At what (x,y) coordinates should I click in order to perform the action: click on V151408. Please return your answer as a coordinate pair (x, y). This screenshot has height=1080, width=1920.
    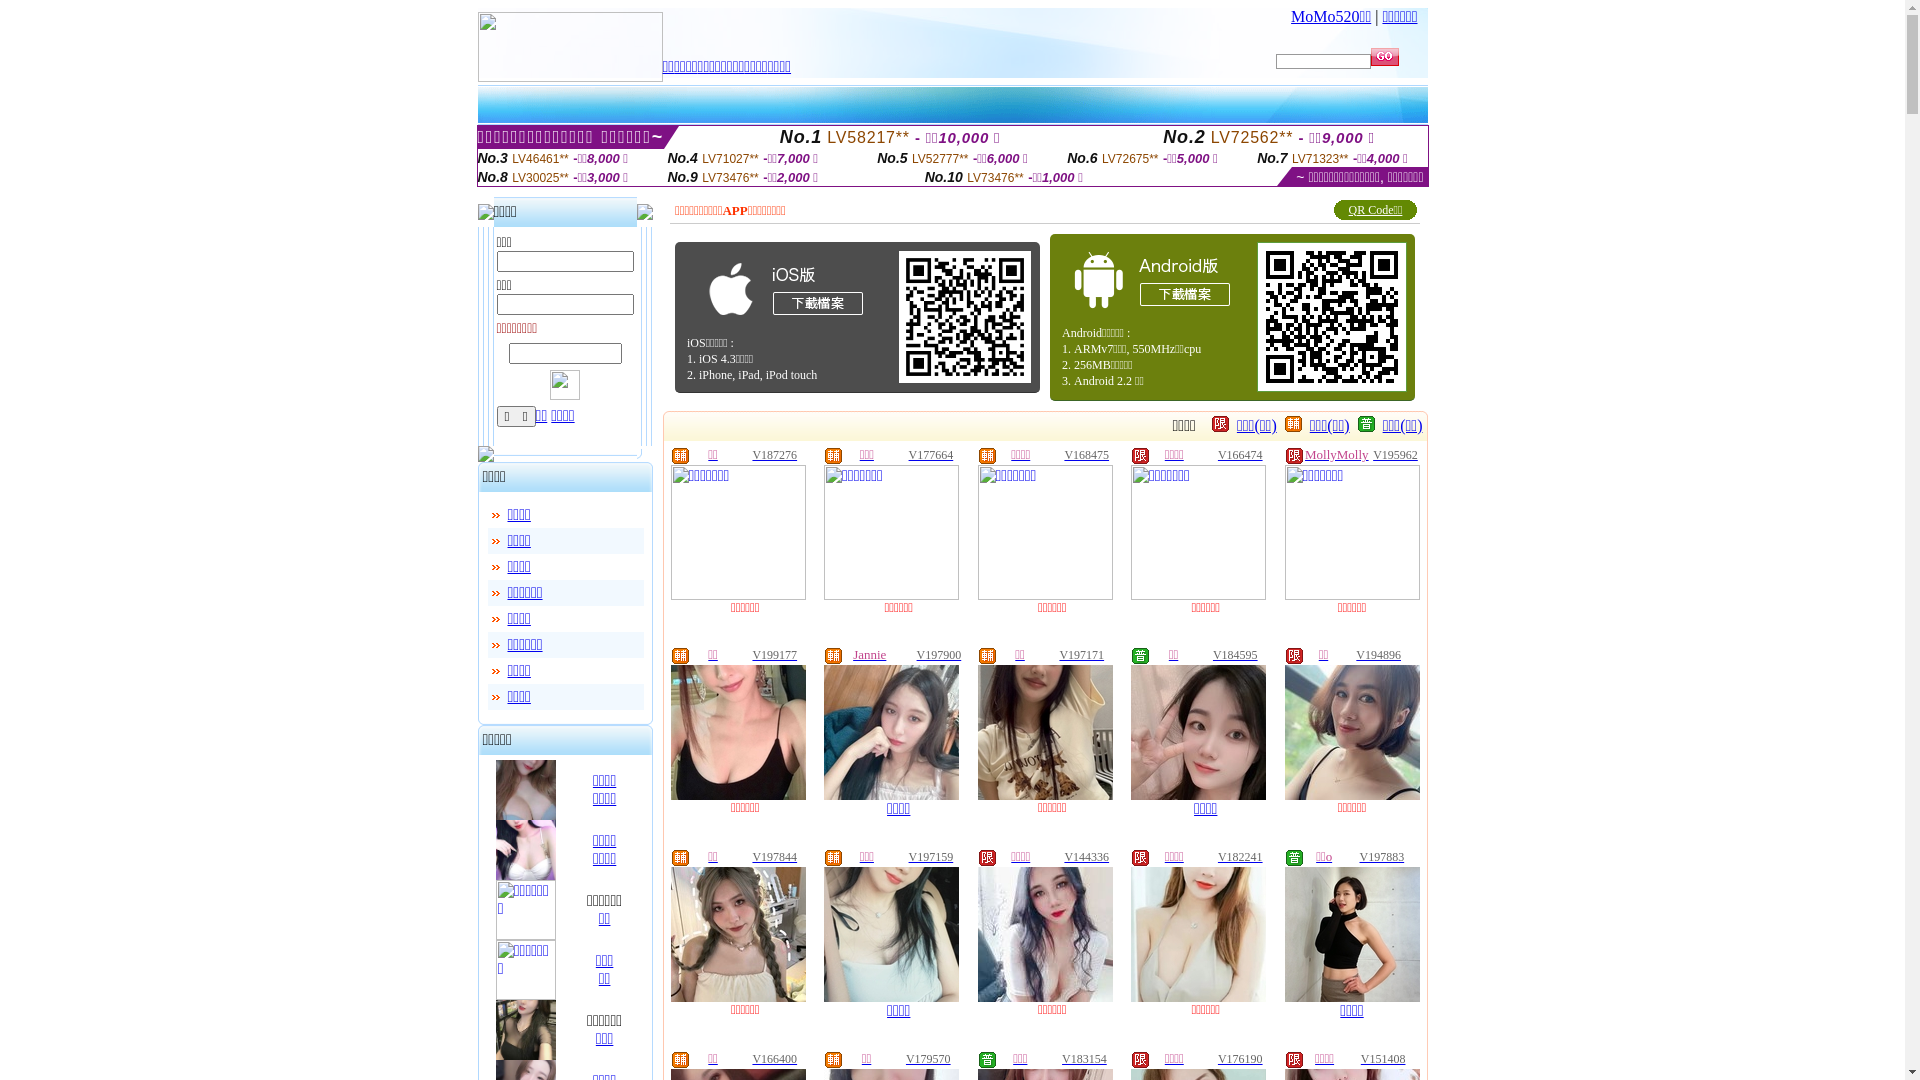
    Looking at the image, I should click on (1384, 1059).